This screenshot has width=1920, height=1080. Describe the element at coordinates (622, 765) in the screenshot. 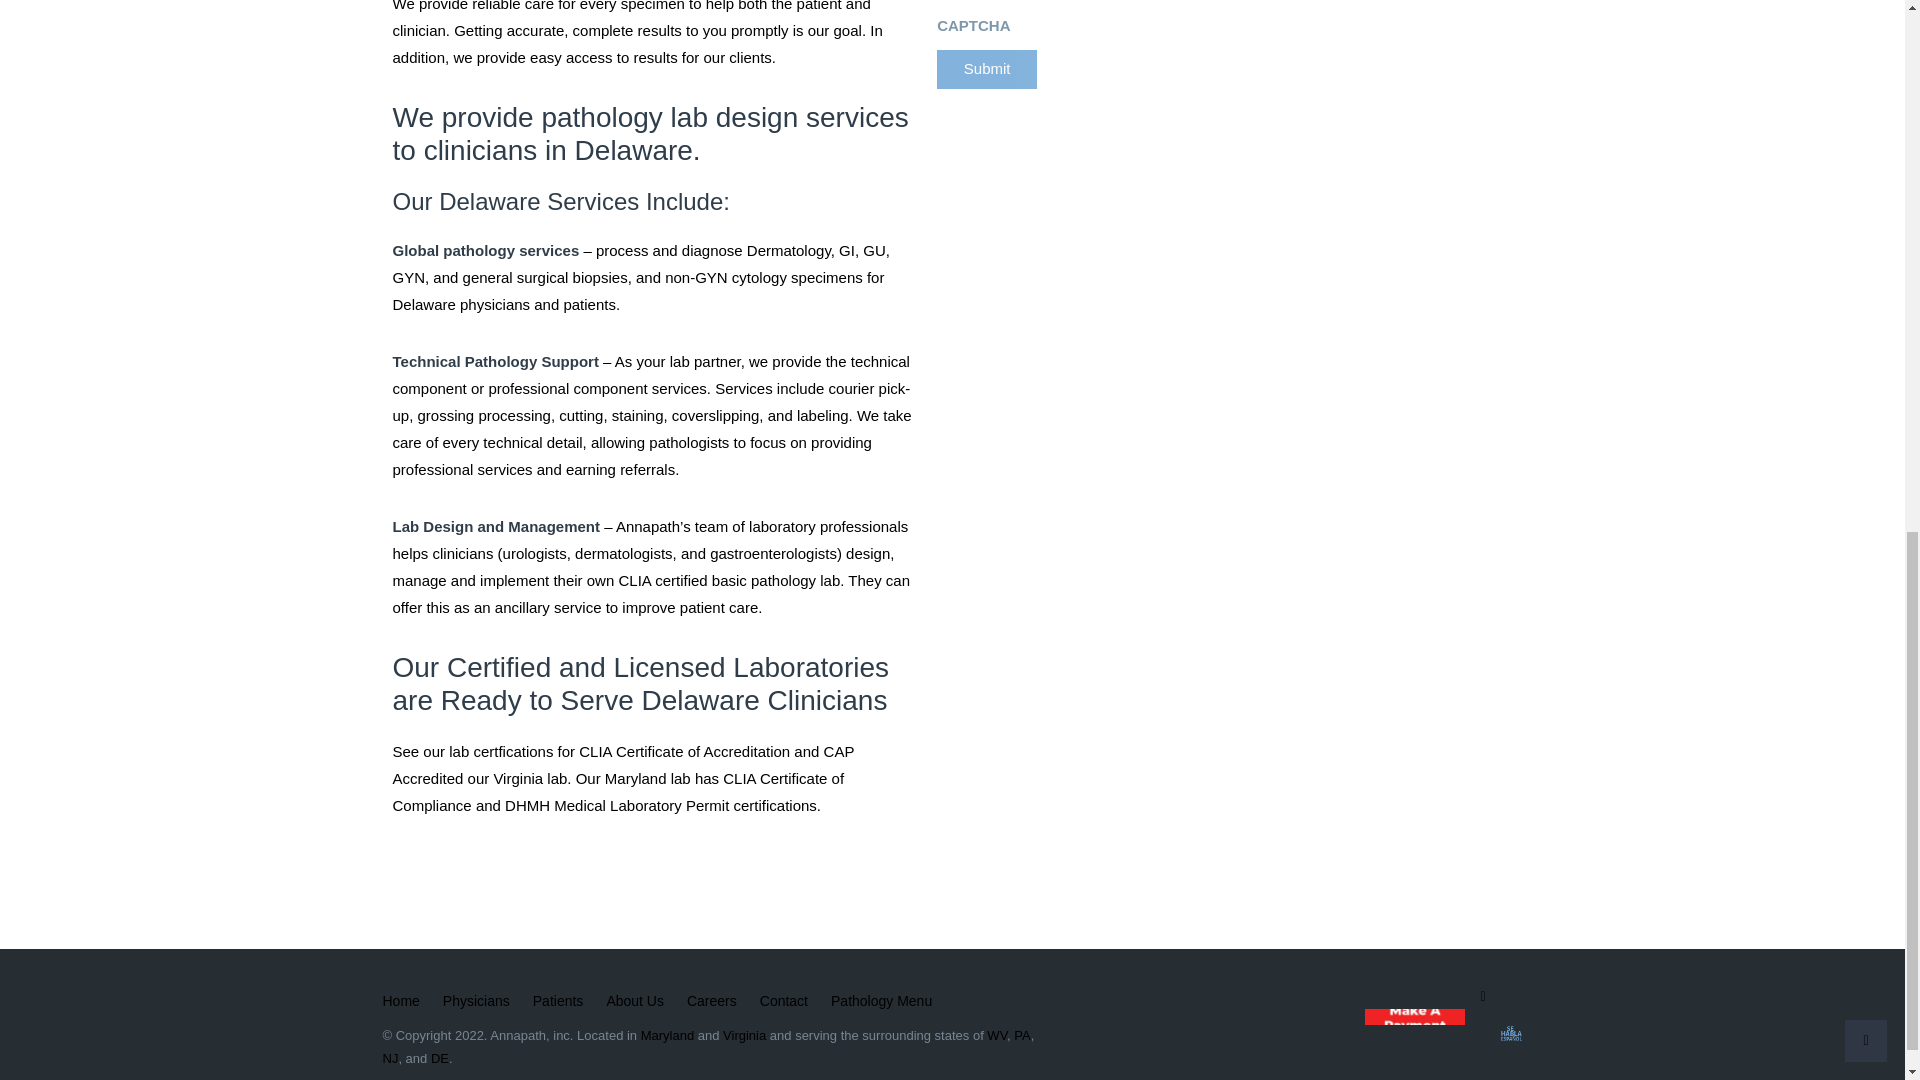

I see `CAP Accredited` at that location.